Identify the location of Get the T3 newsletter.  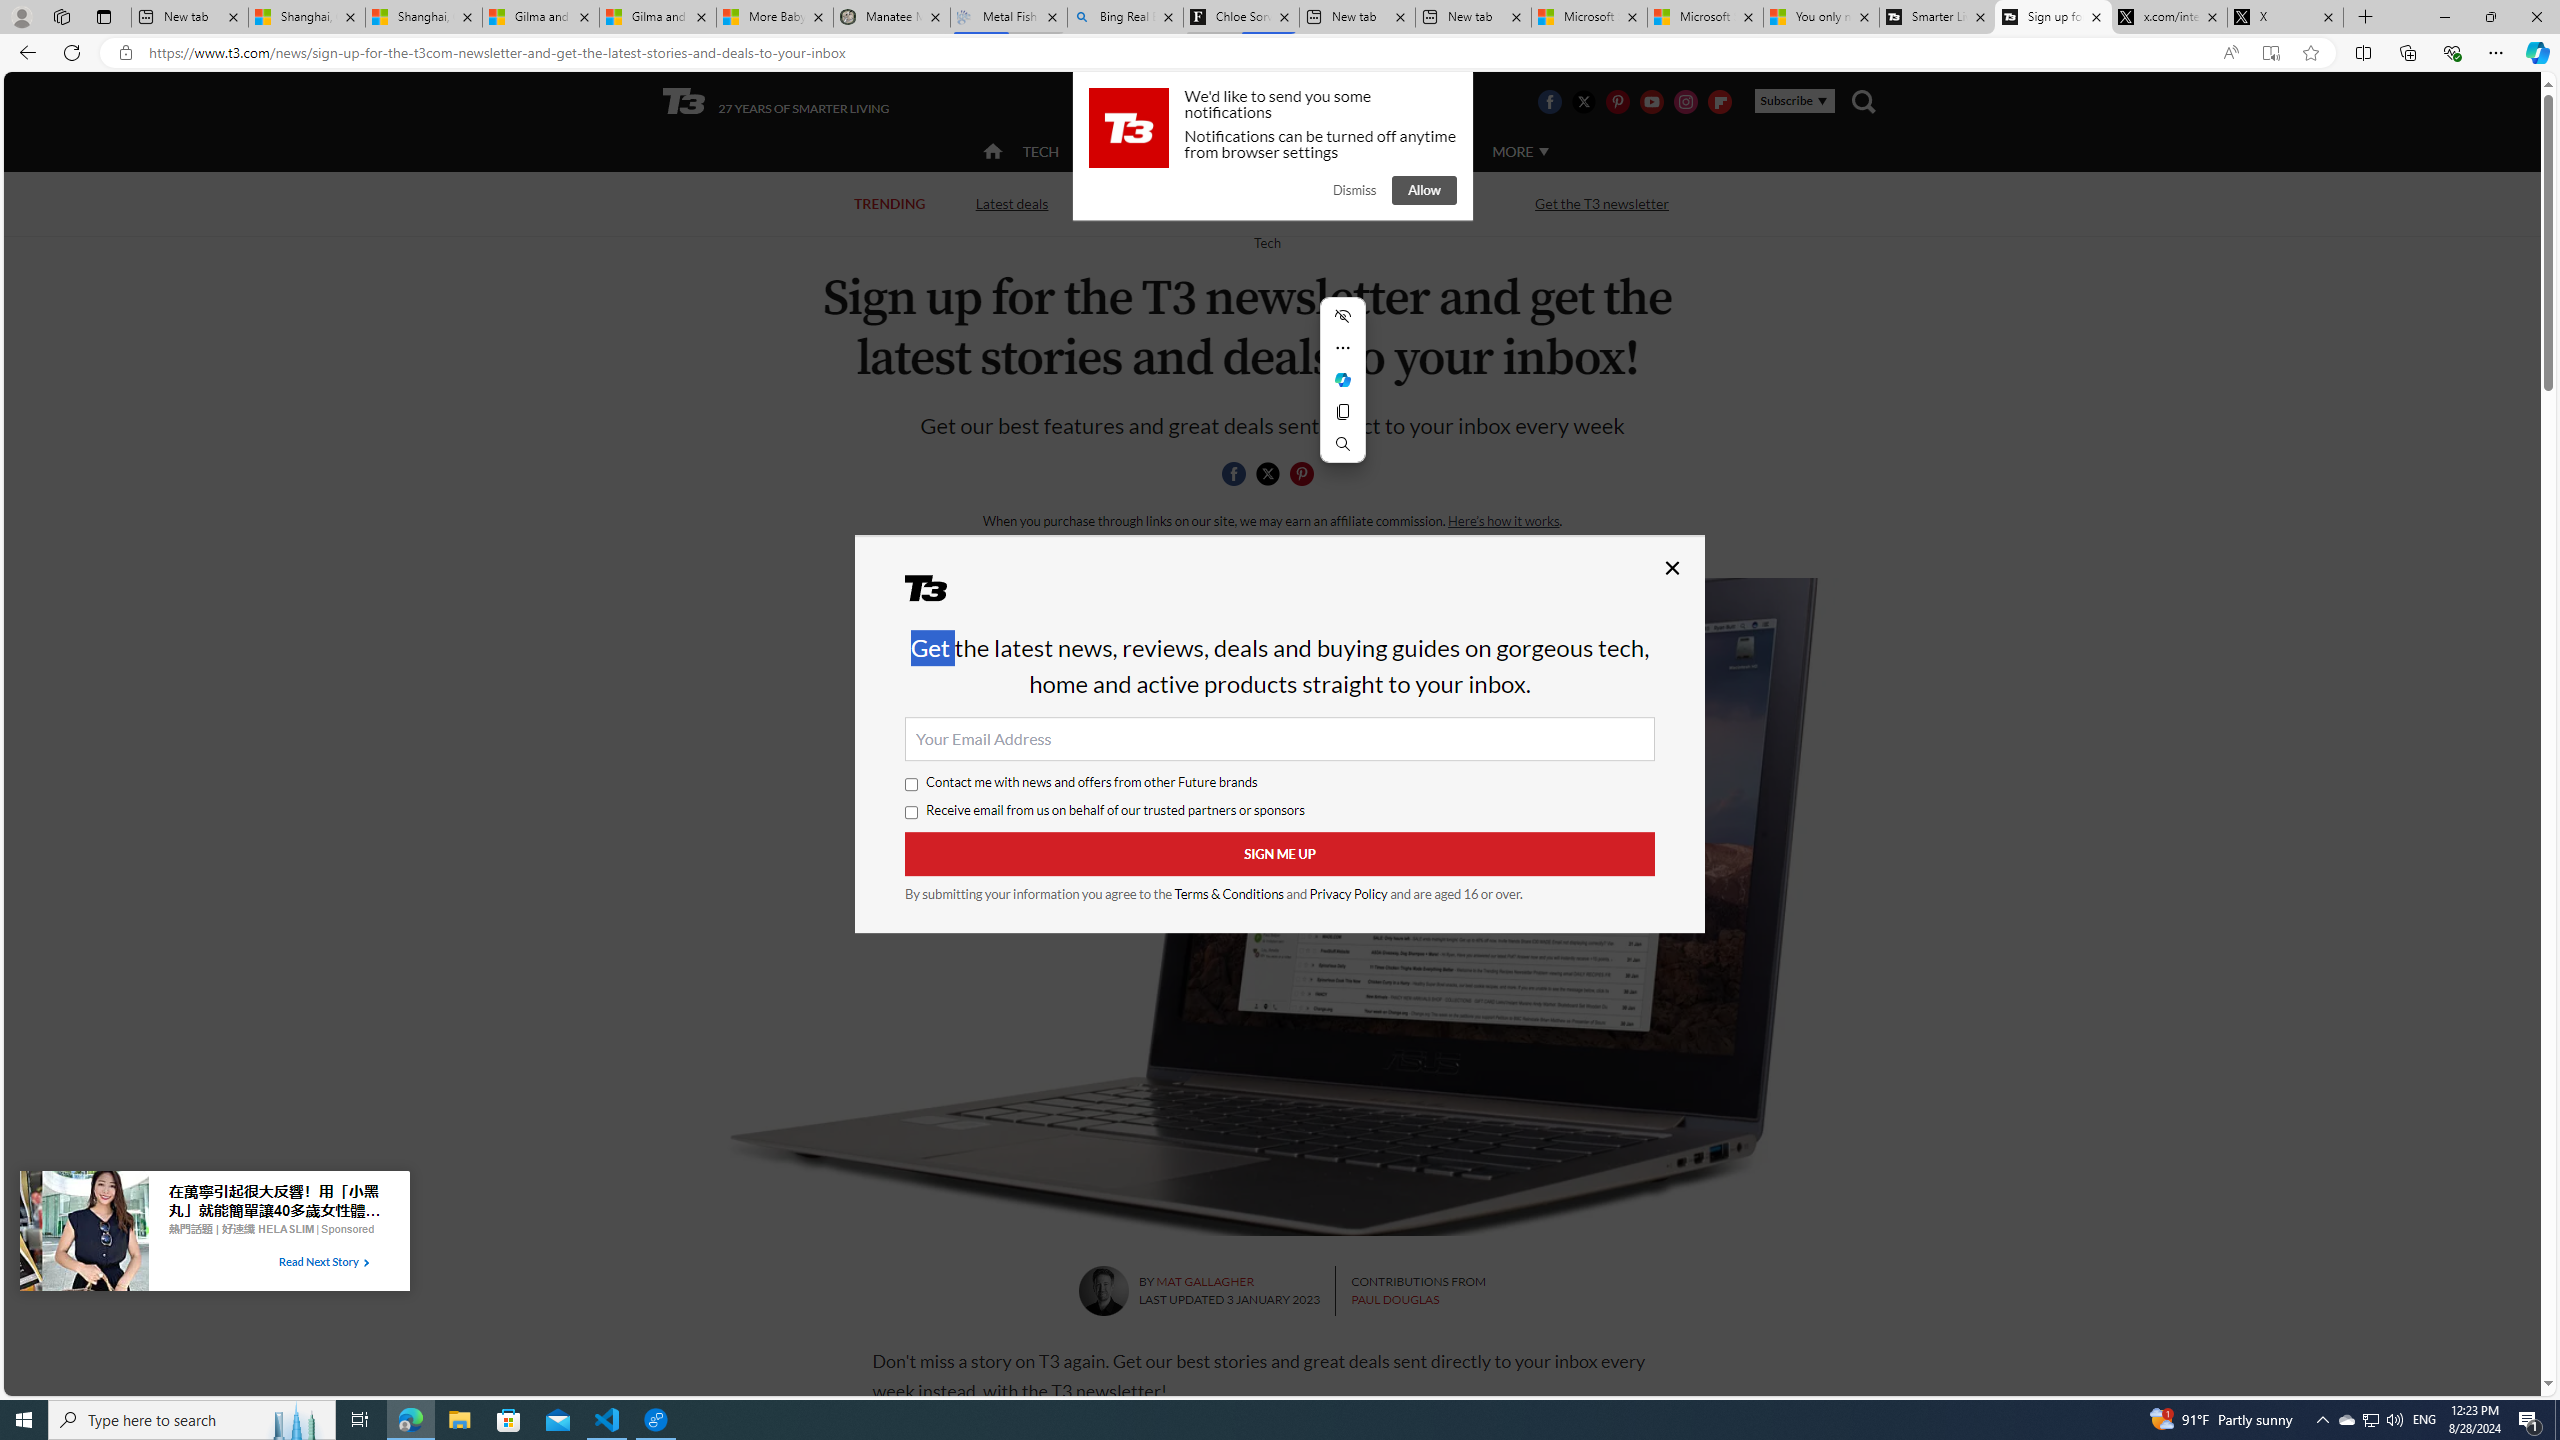
(1602, 203).